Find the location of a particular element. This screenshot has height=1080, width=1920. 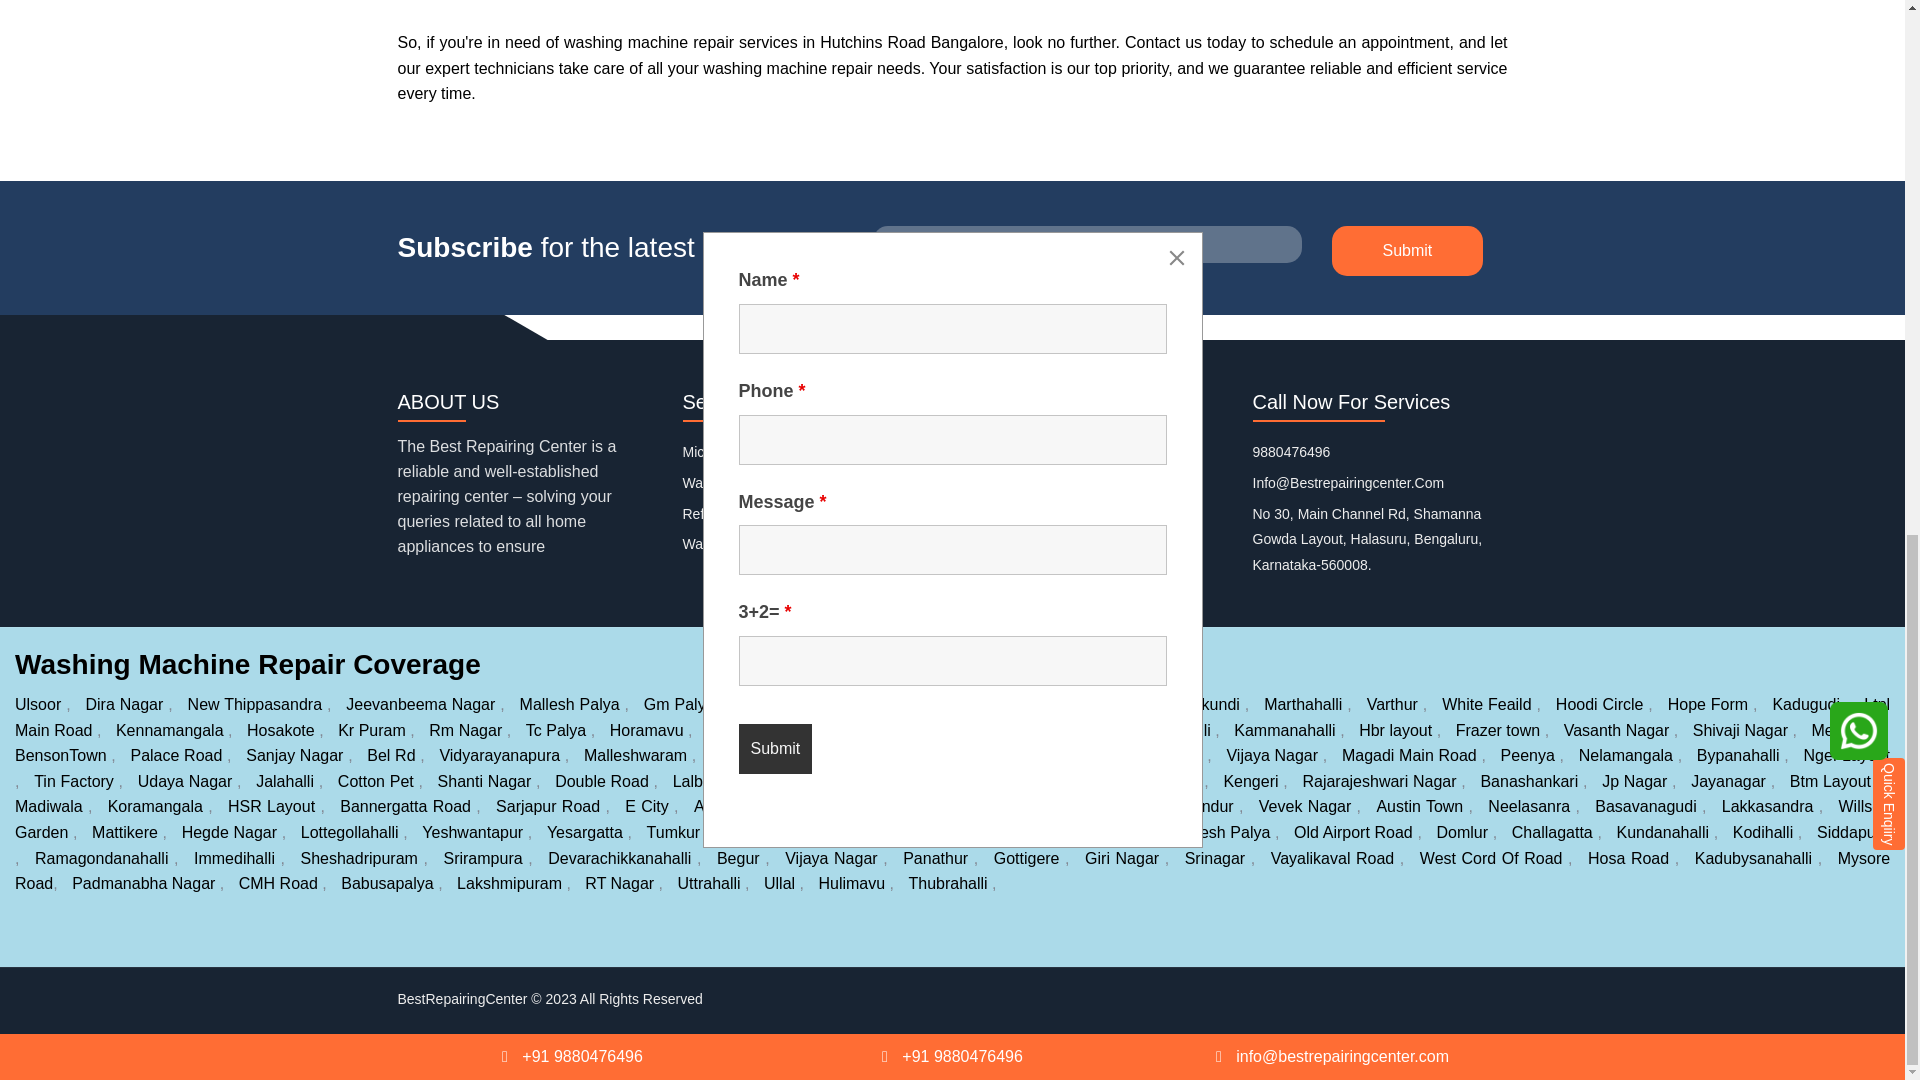

Washing Machine Repair In Hyderabad is located at coordinates (803, 543).